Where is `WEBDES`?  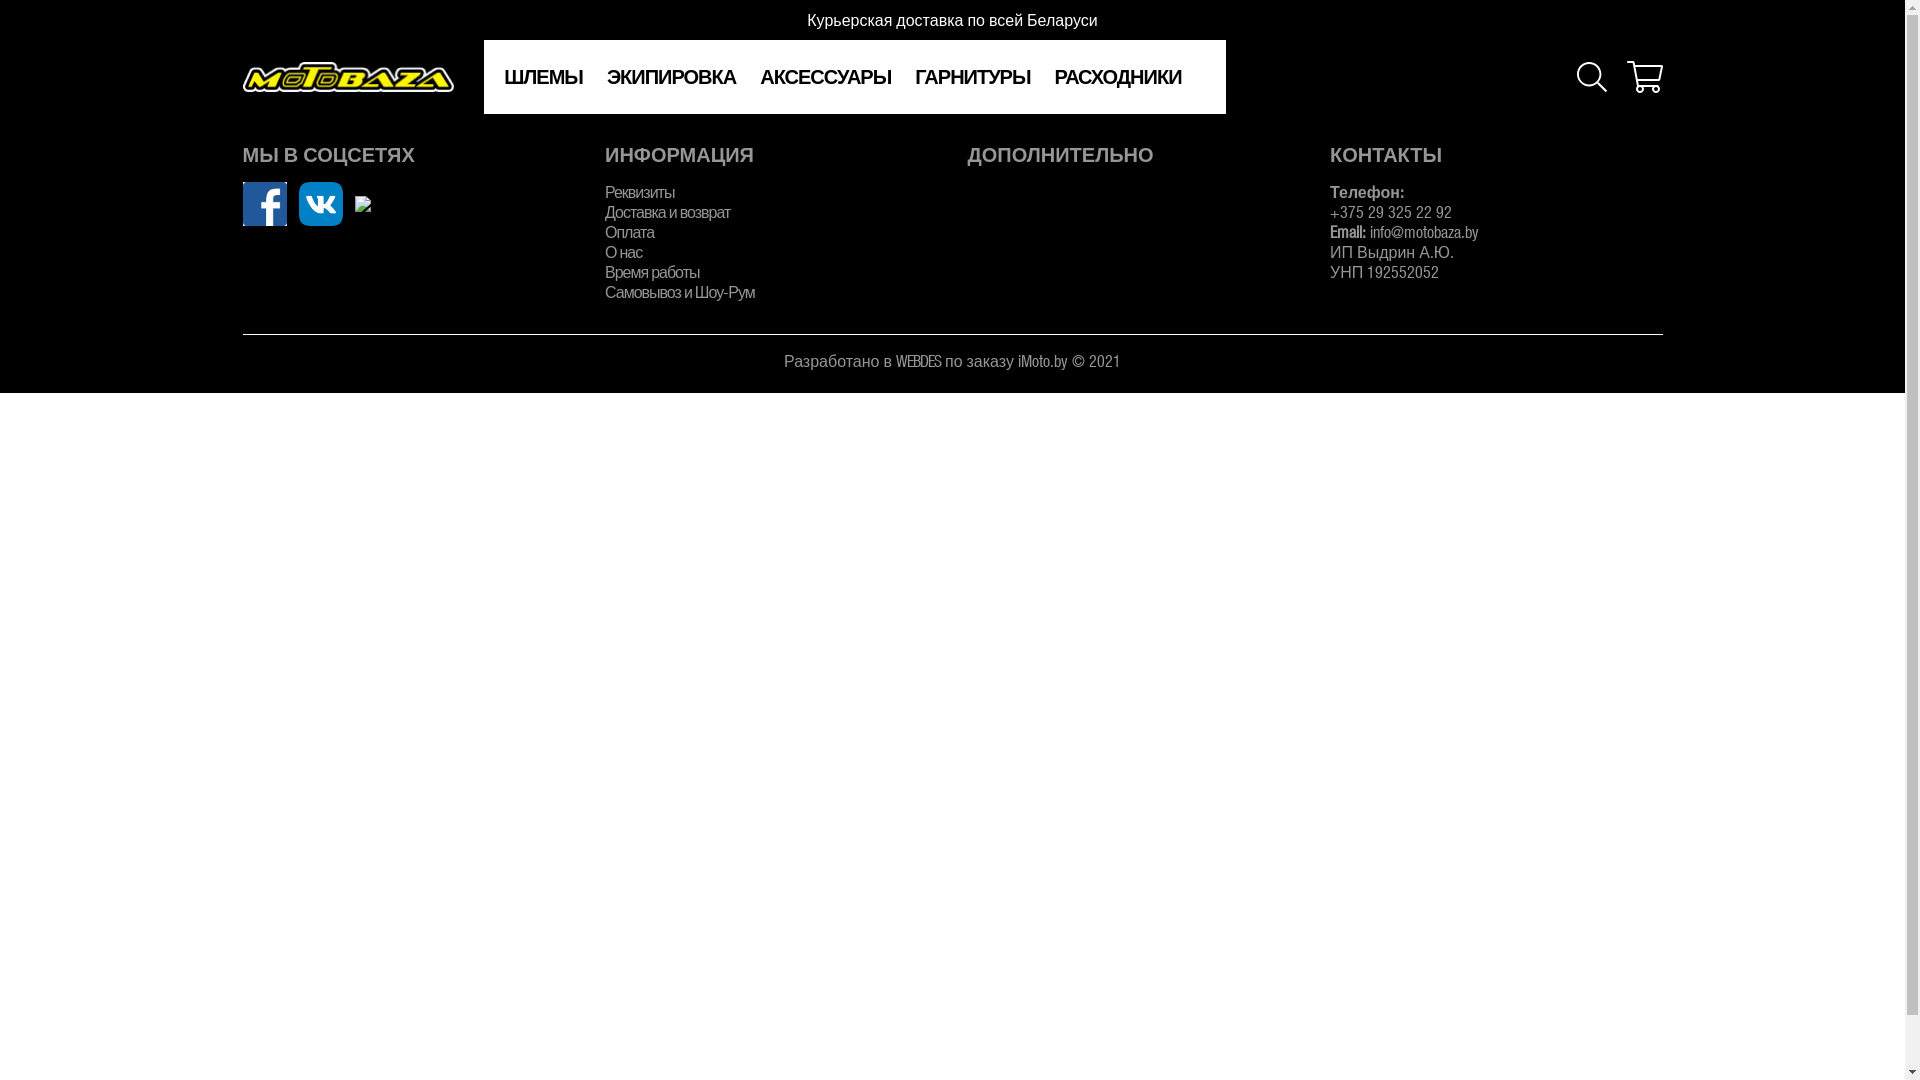 WEBDES is located at coordinates (918, 360).